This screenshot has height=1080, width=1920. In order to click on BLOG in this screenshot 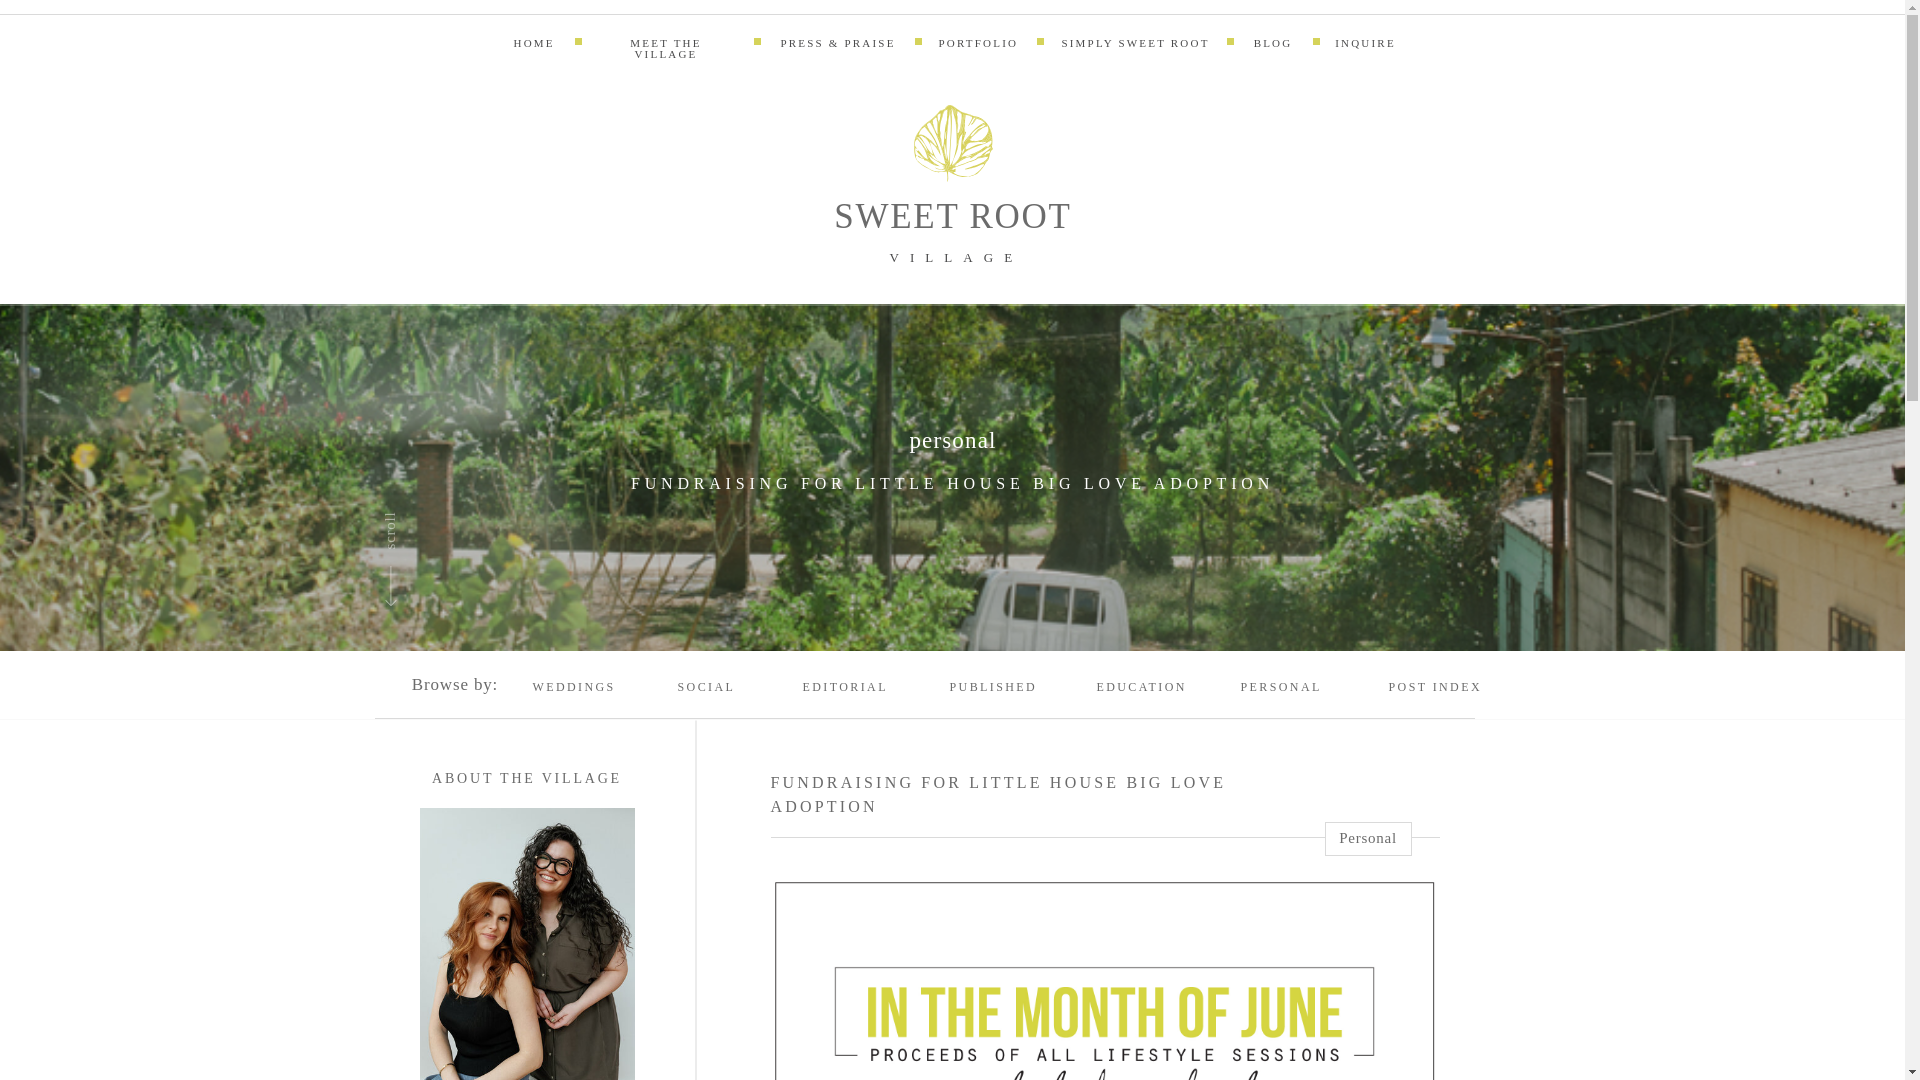, I will do `click(1272, 48)`.